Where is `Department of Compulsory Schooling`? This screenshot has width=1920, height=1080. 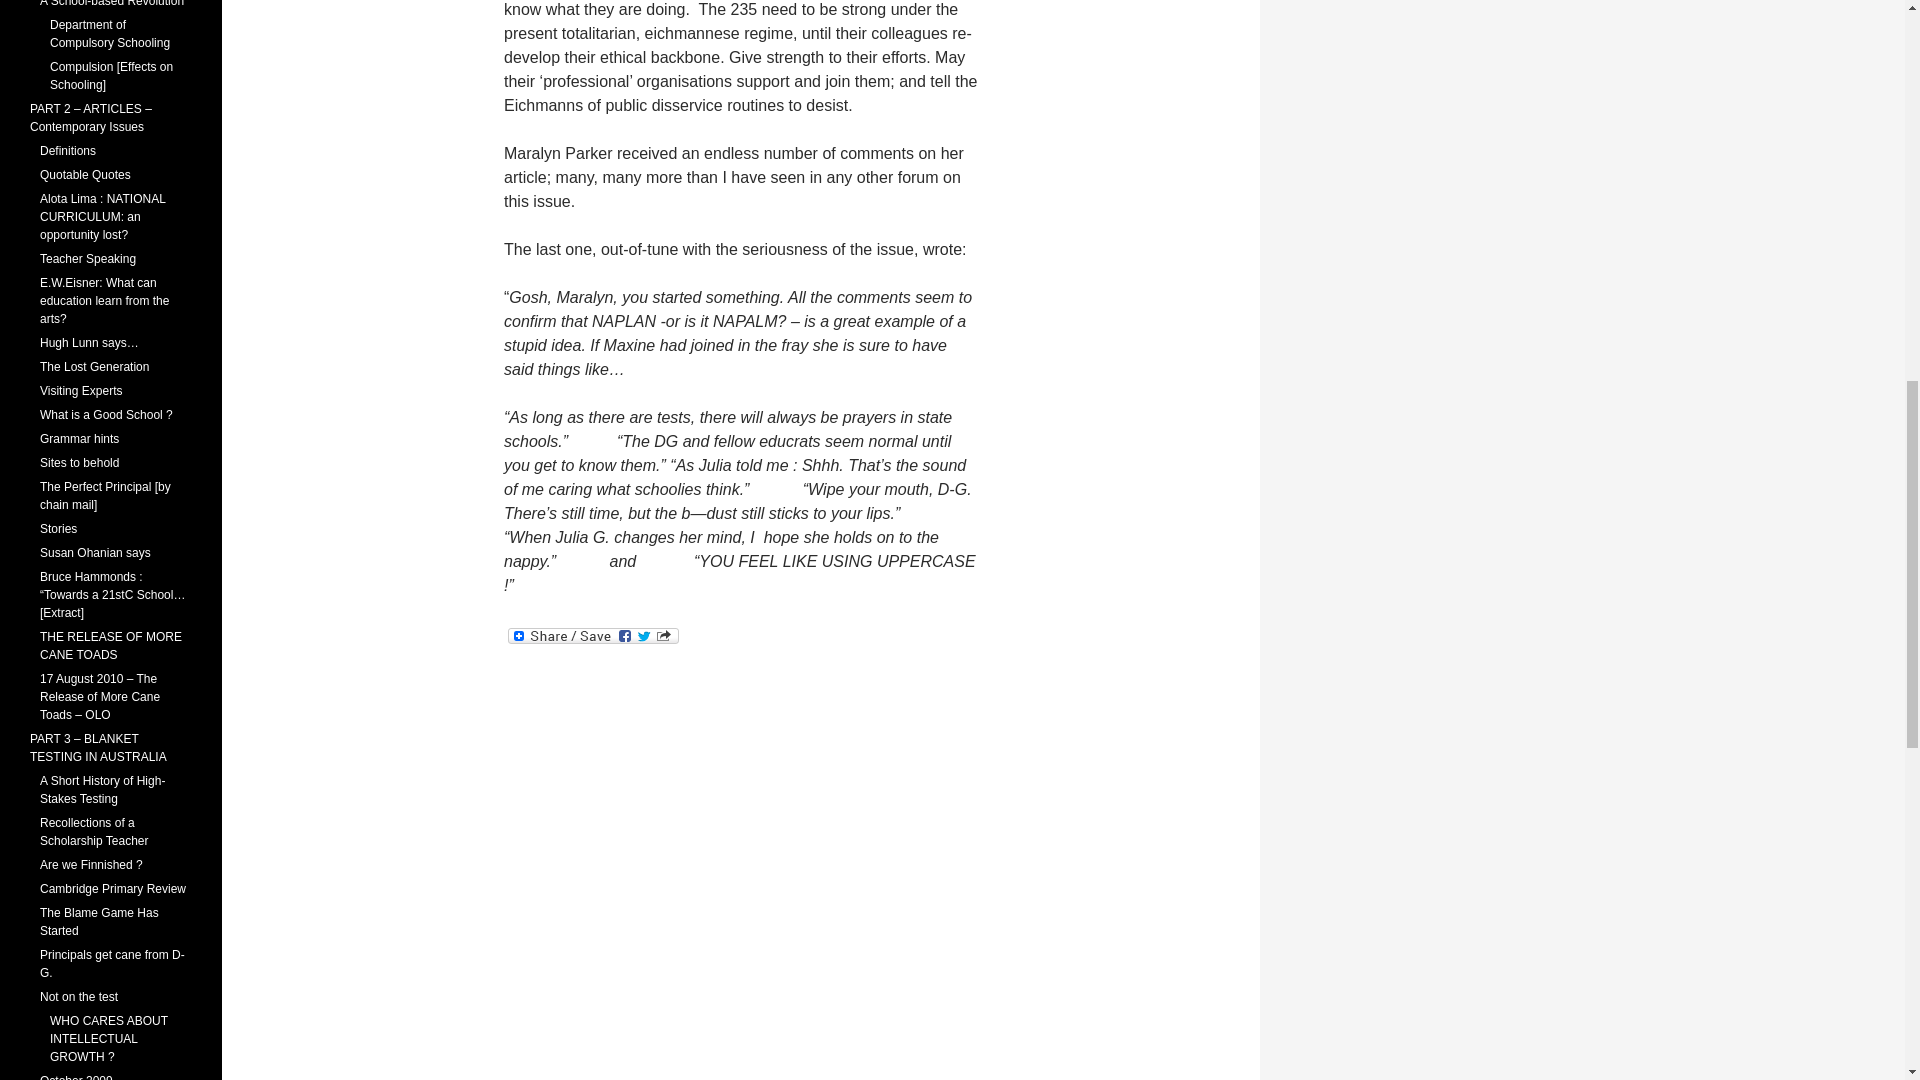
Department of Compulsory Schooling is located at coordinates (110, 34).